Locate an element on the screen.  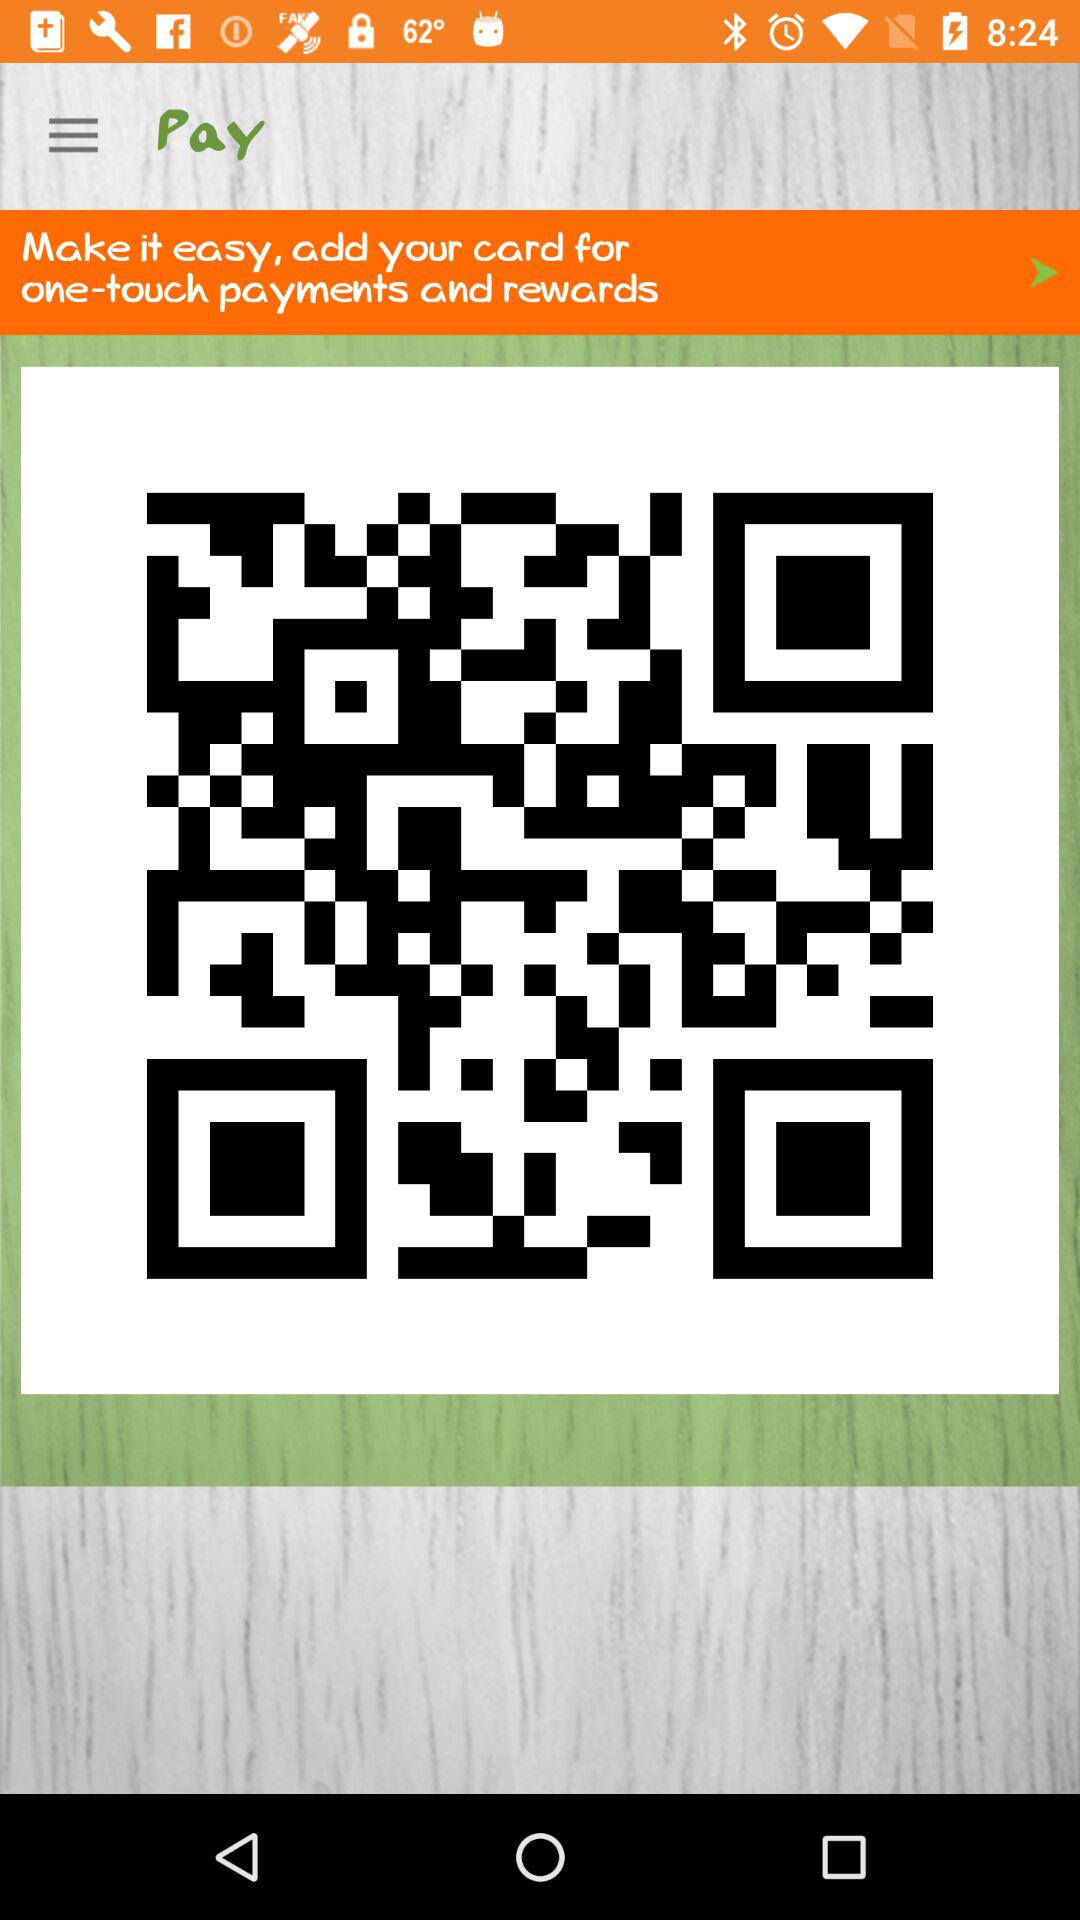
open the app next to pay is located at coordinates (73, 136).